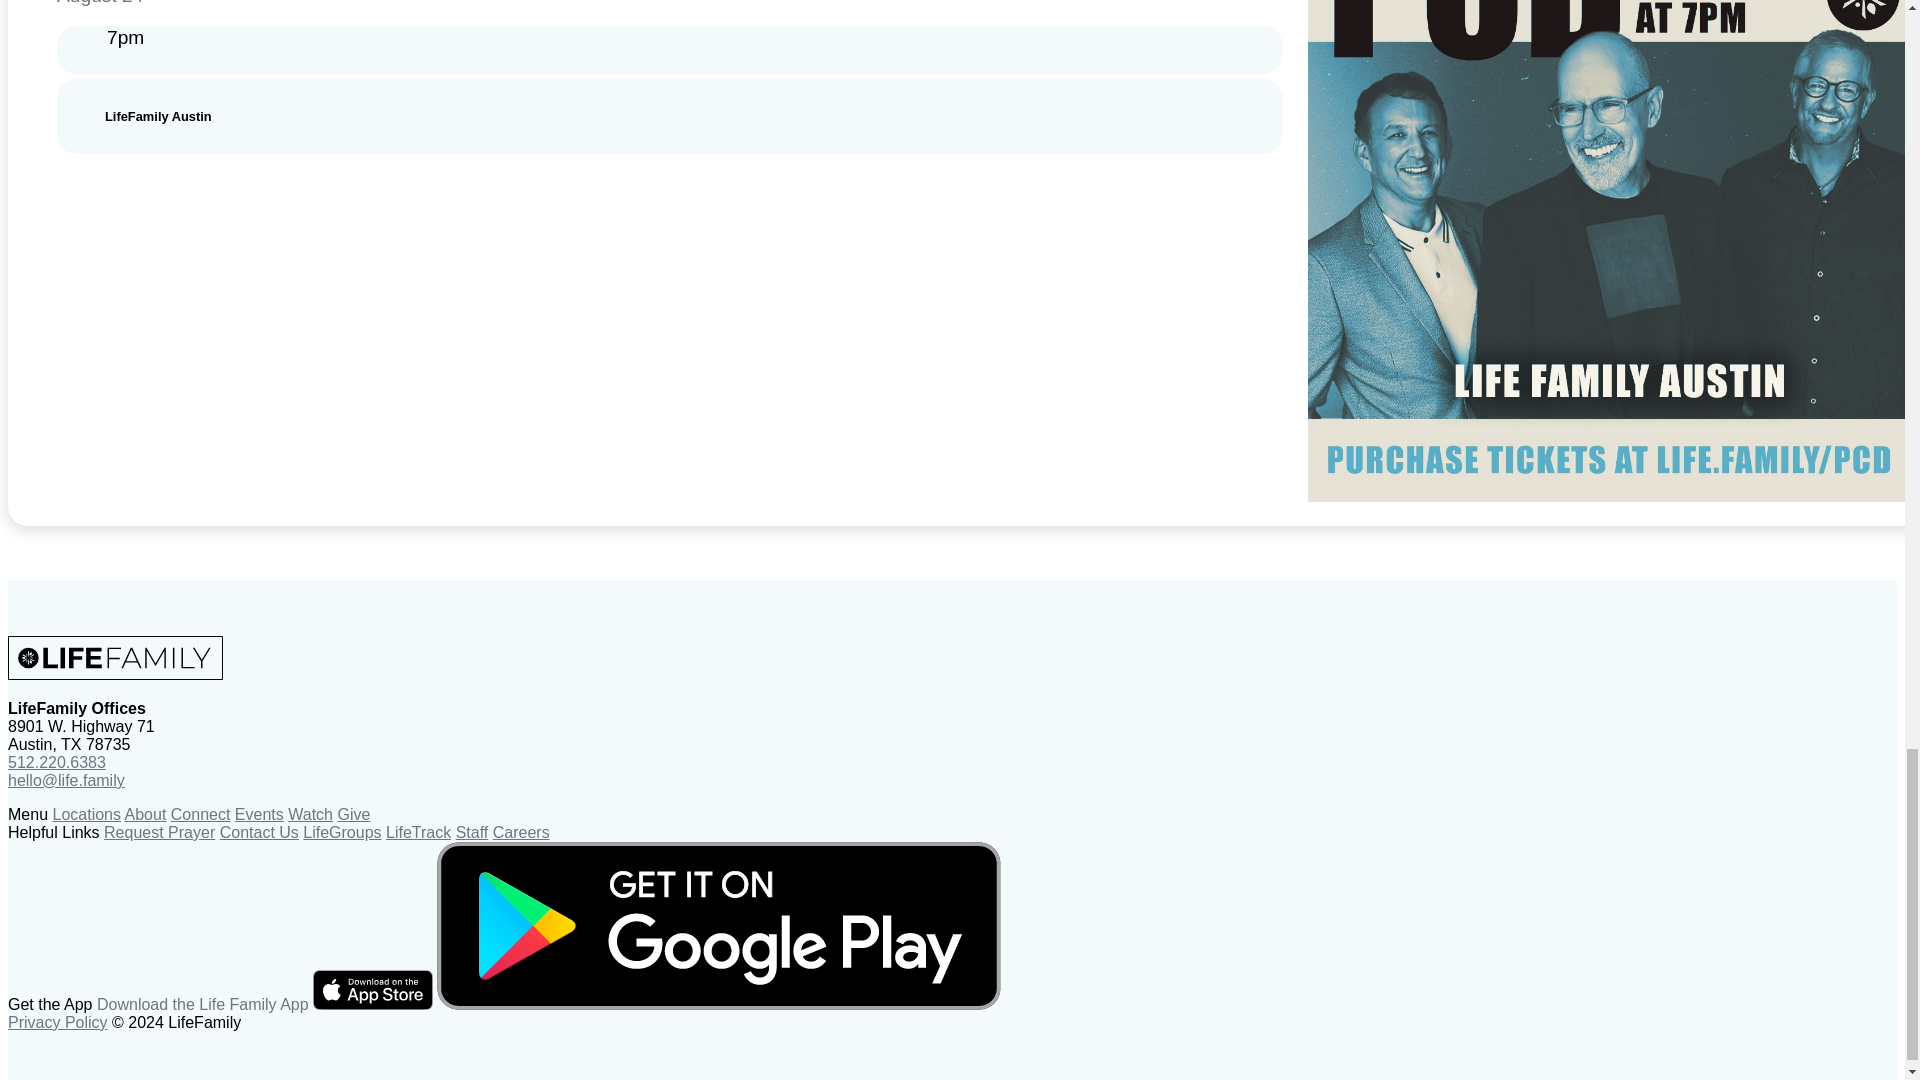  What do you see at coordinates (418, 832) in the screenshot?
I see `LifeTrack` at bounding box center [418, 832].